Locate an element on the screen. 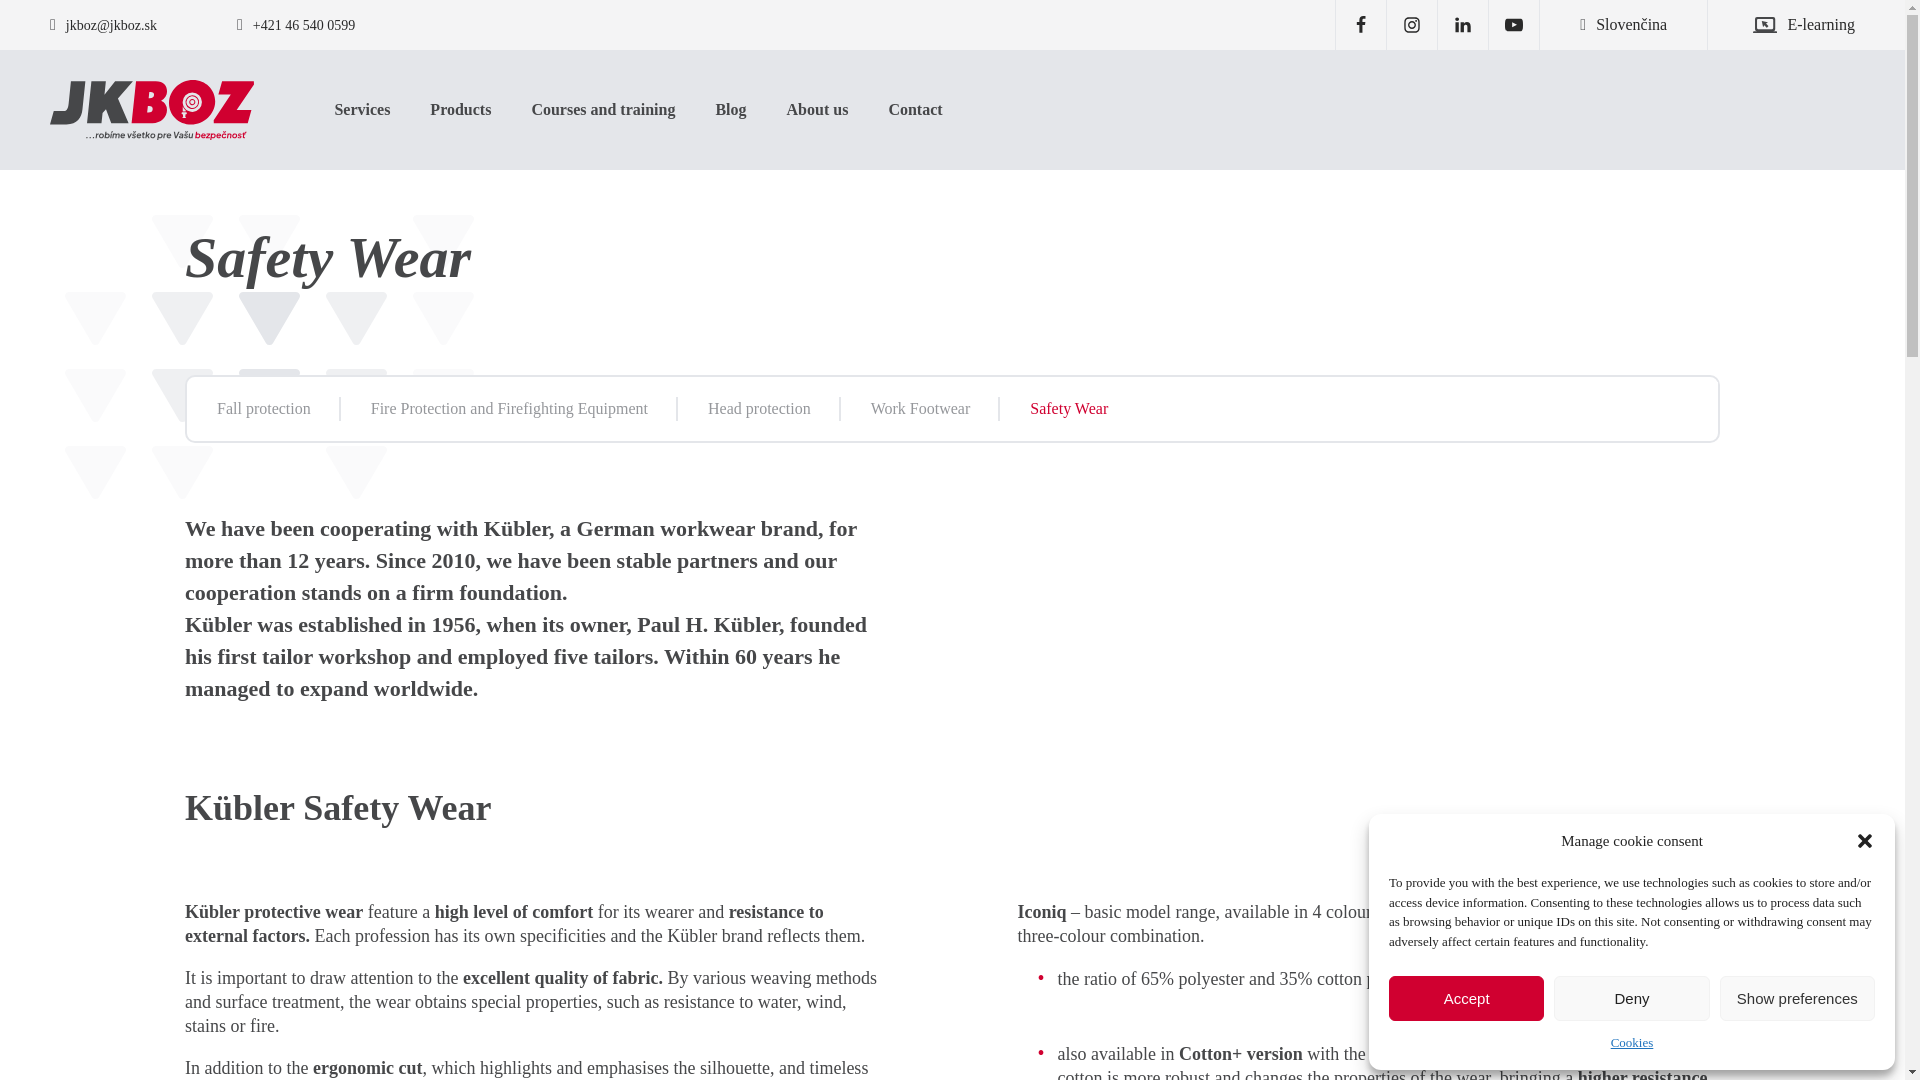  Accept is located at coordinates (1466, 998).